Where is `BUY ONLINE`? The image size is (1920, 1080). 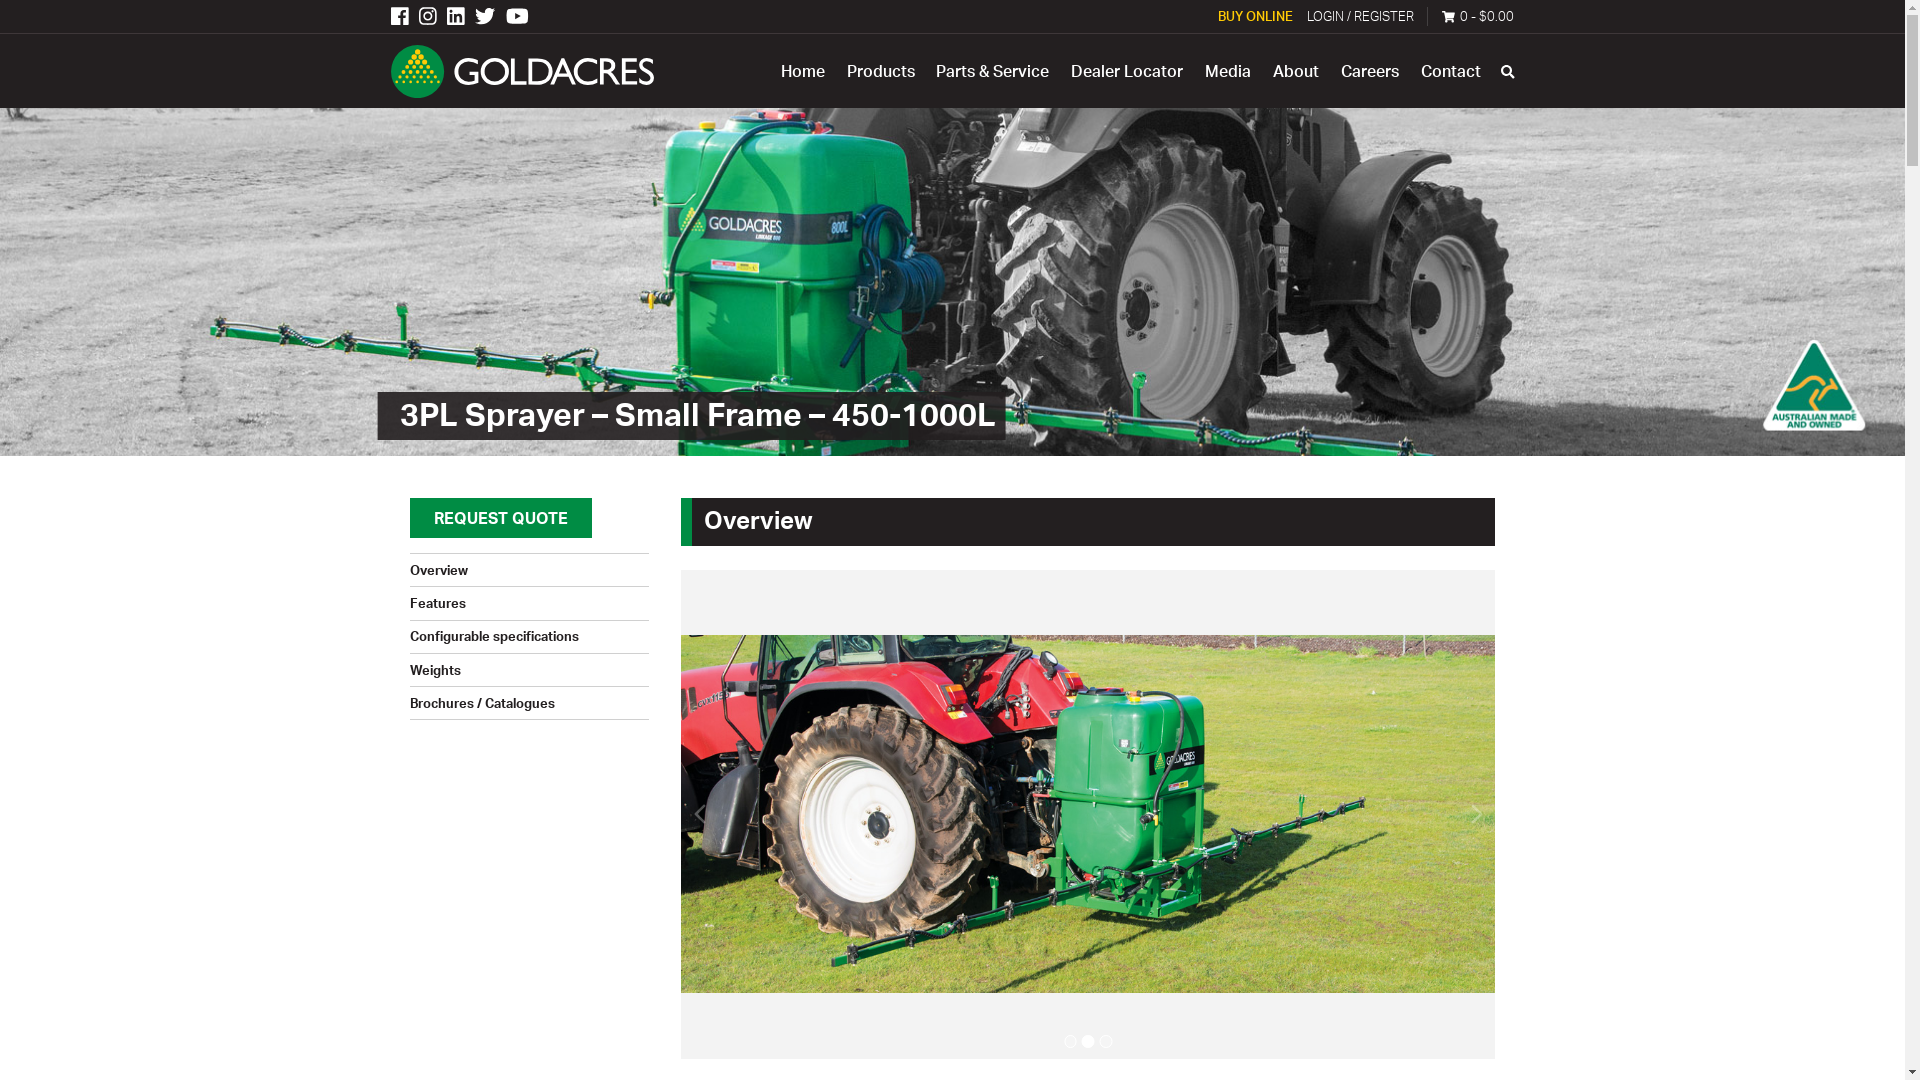
BUY ONLINE is located at coordinates (1256, 16).